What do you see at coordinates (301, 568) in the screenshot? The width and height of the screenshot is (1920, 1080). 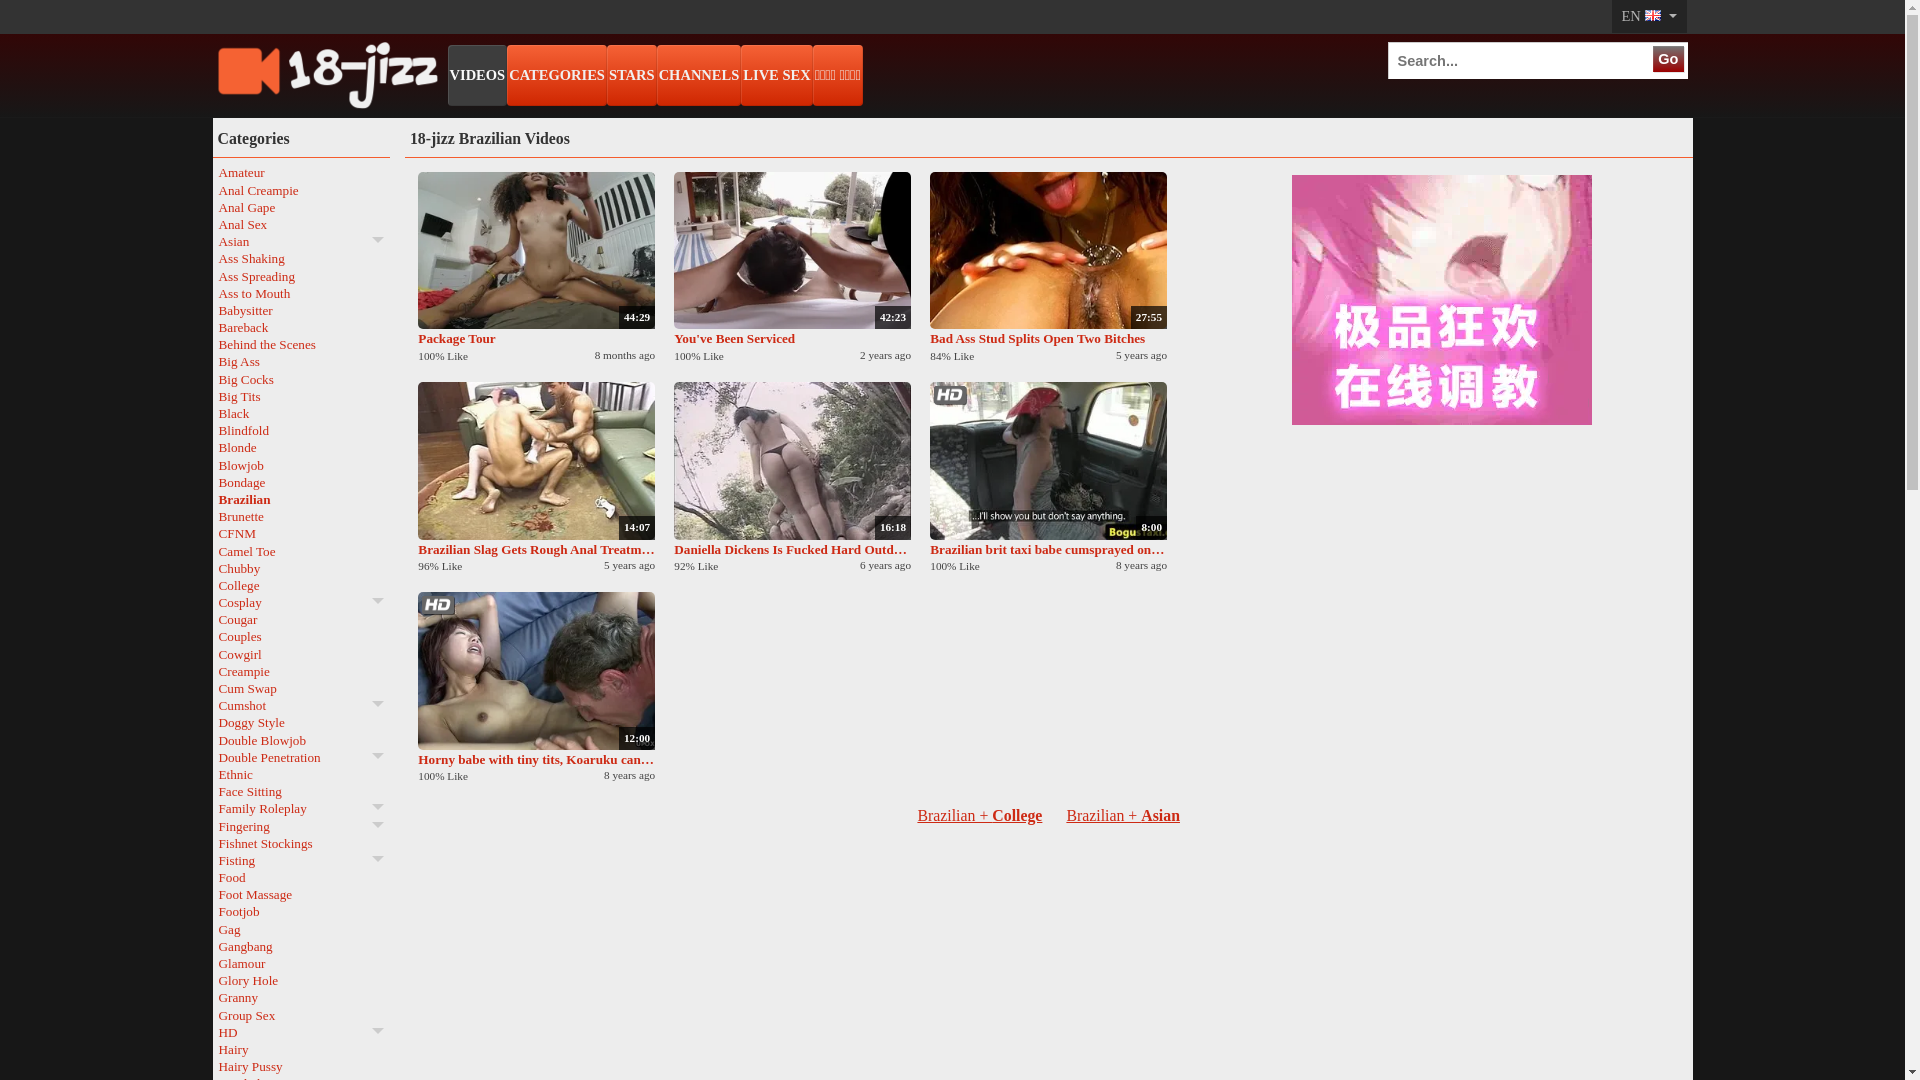 I see `Chubby` at bounding box center [301, 568].